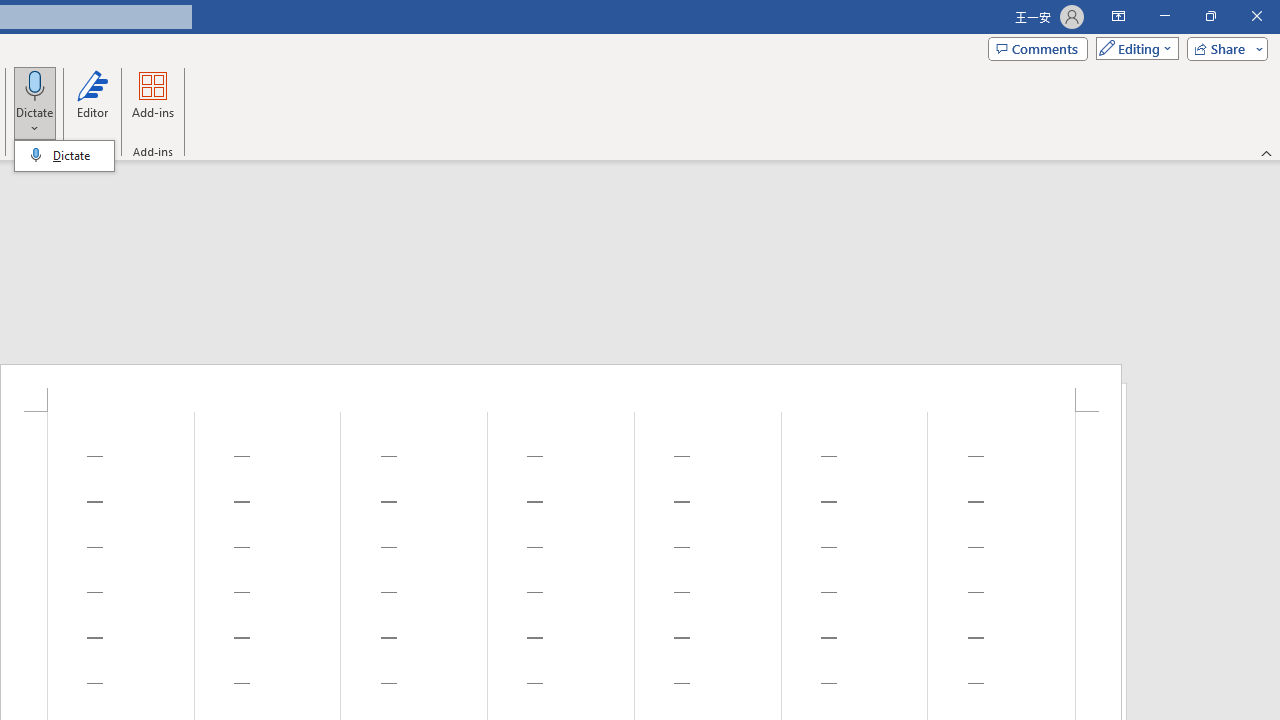 Image resolution: width=1280 pixels, height=720 pixels. Describe the element at coordinates (35, 102) in the screenshot. I see `Dictate` at that location.